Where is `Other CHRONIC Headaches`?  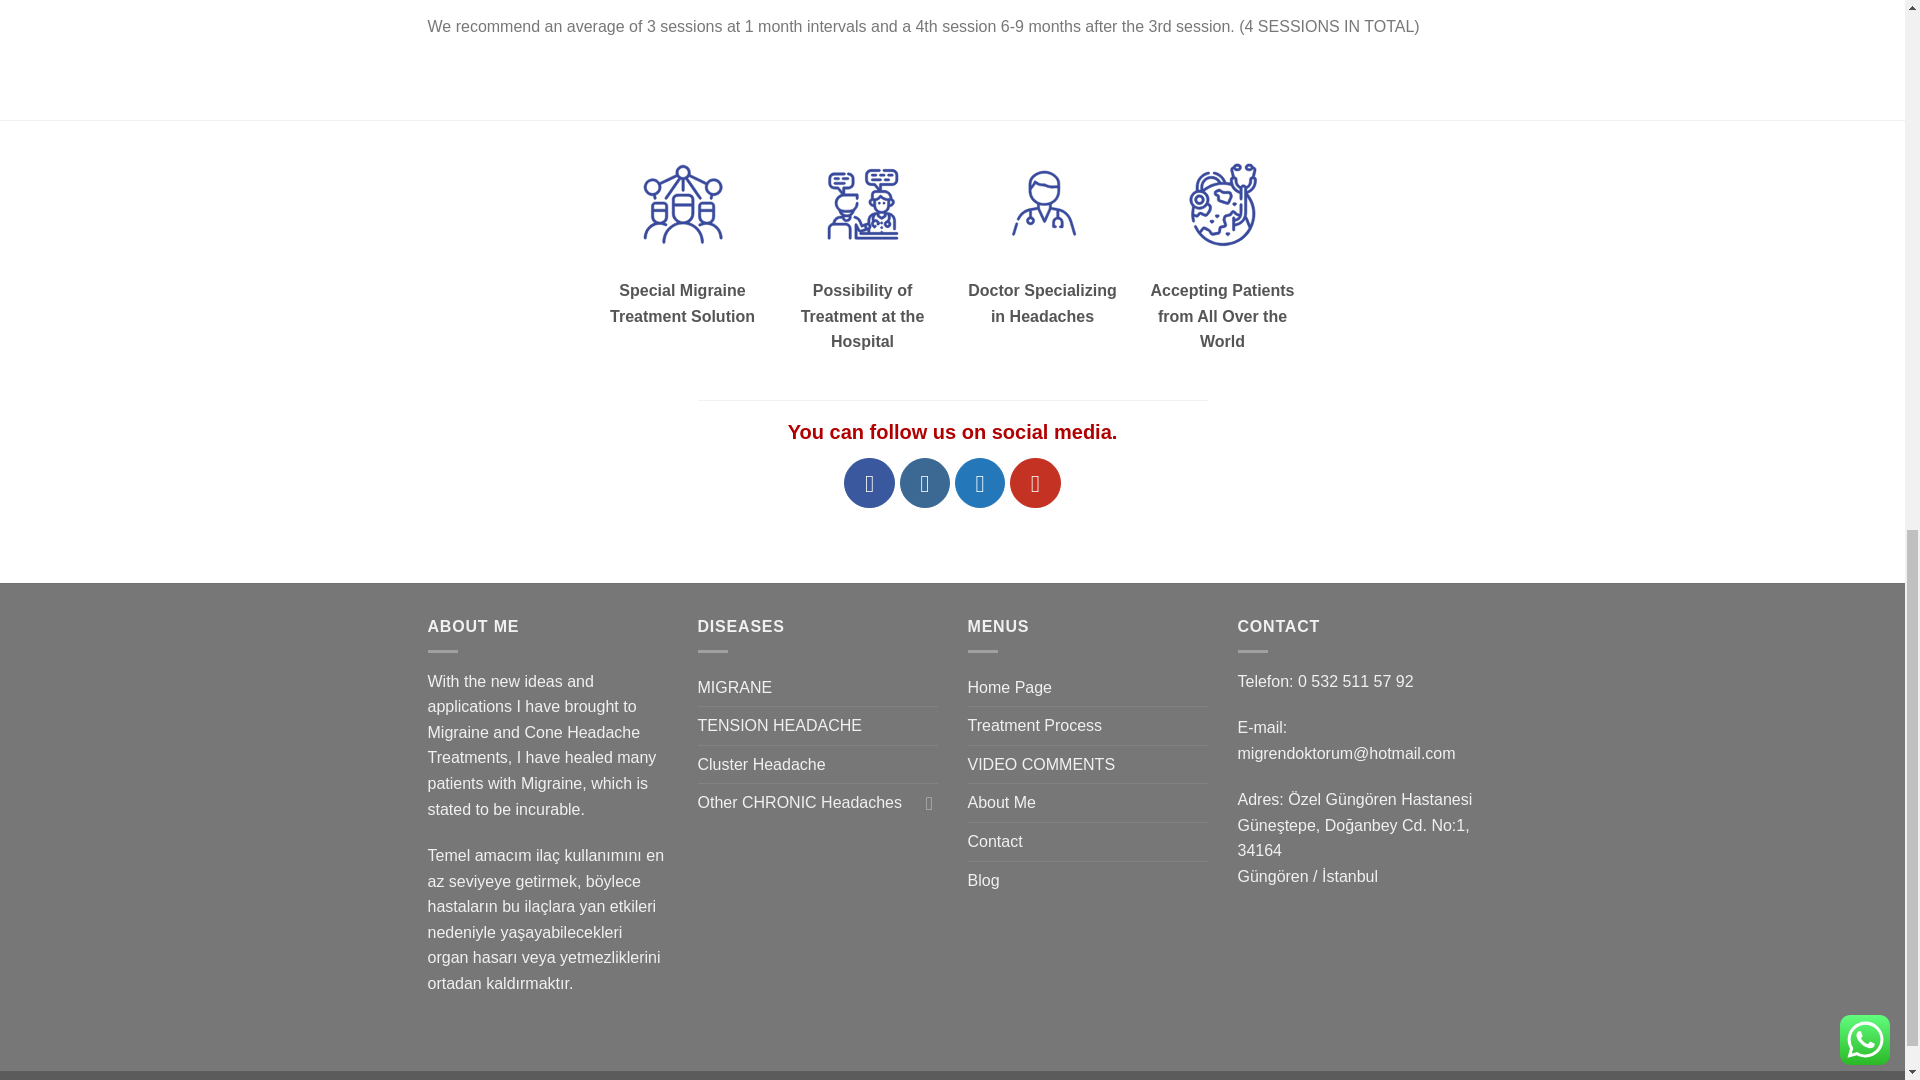
Other CHRONIC Headaches is located at coordinates (808, 802).